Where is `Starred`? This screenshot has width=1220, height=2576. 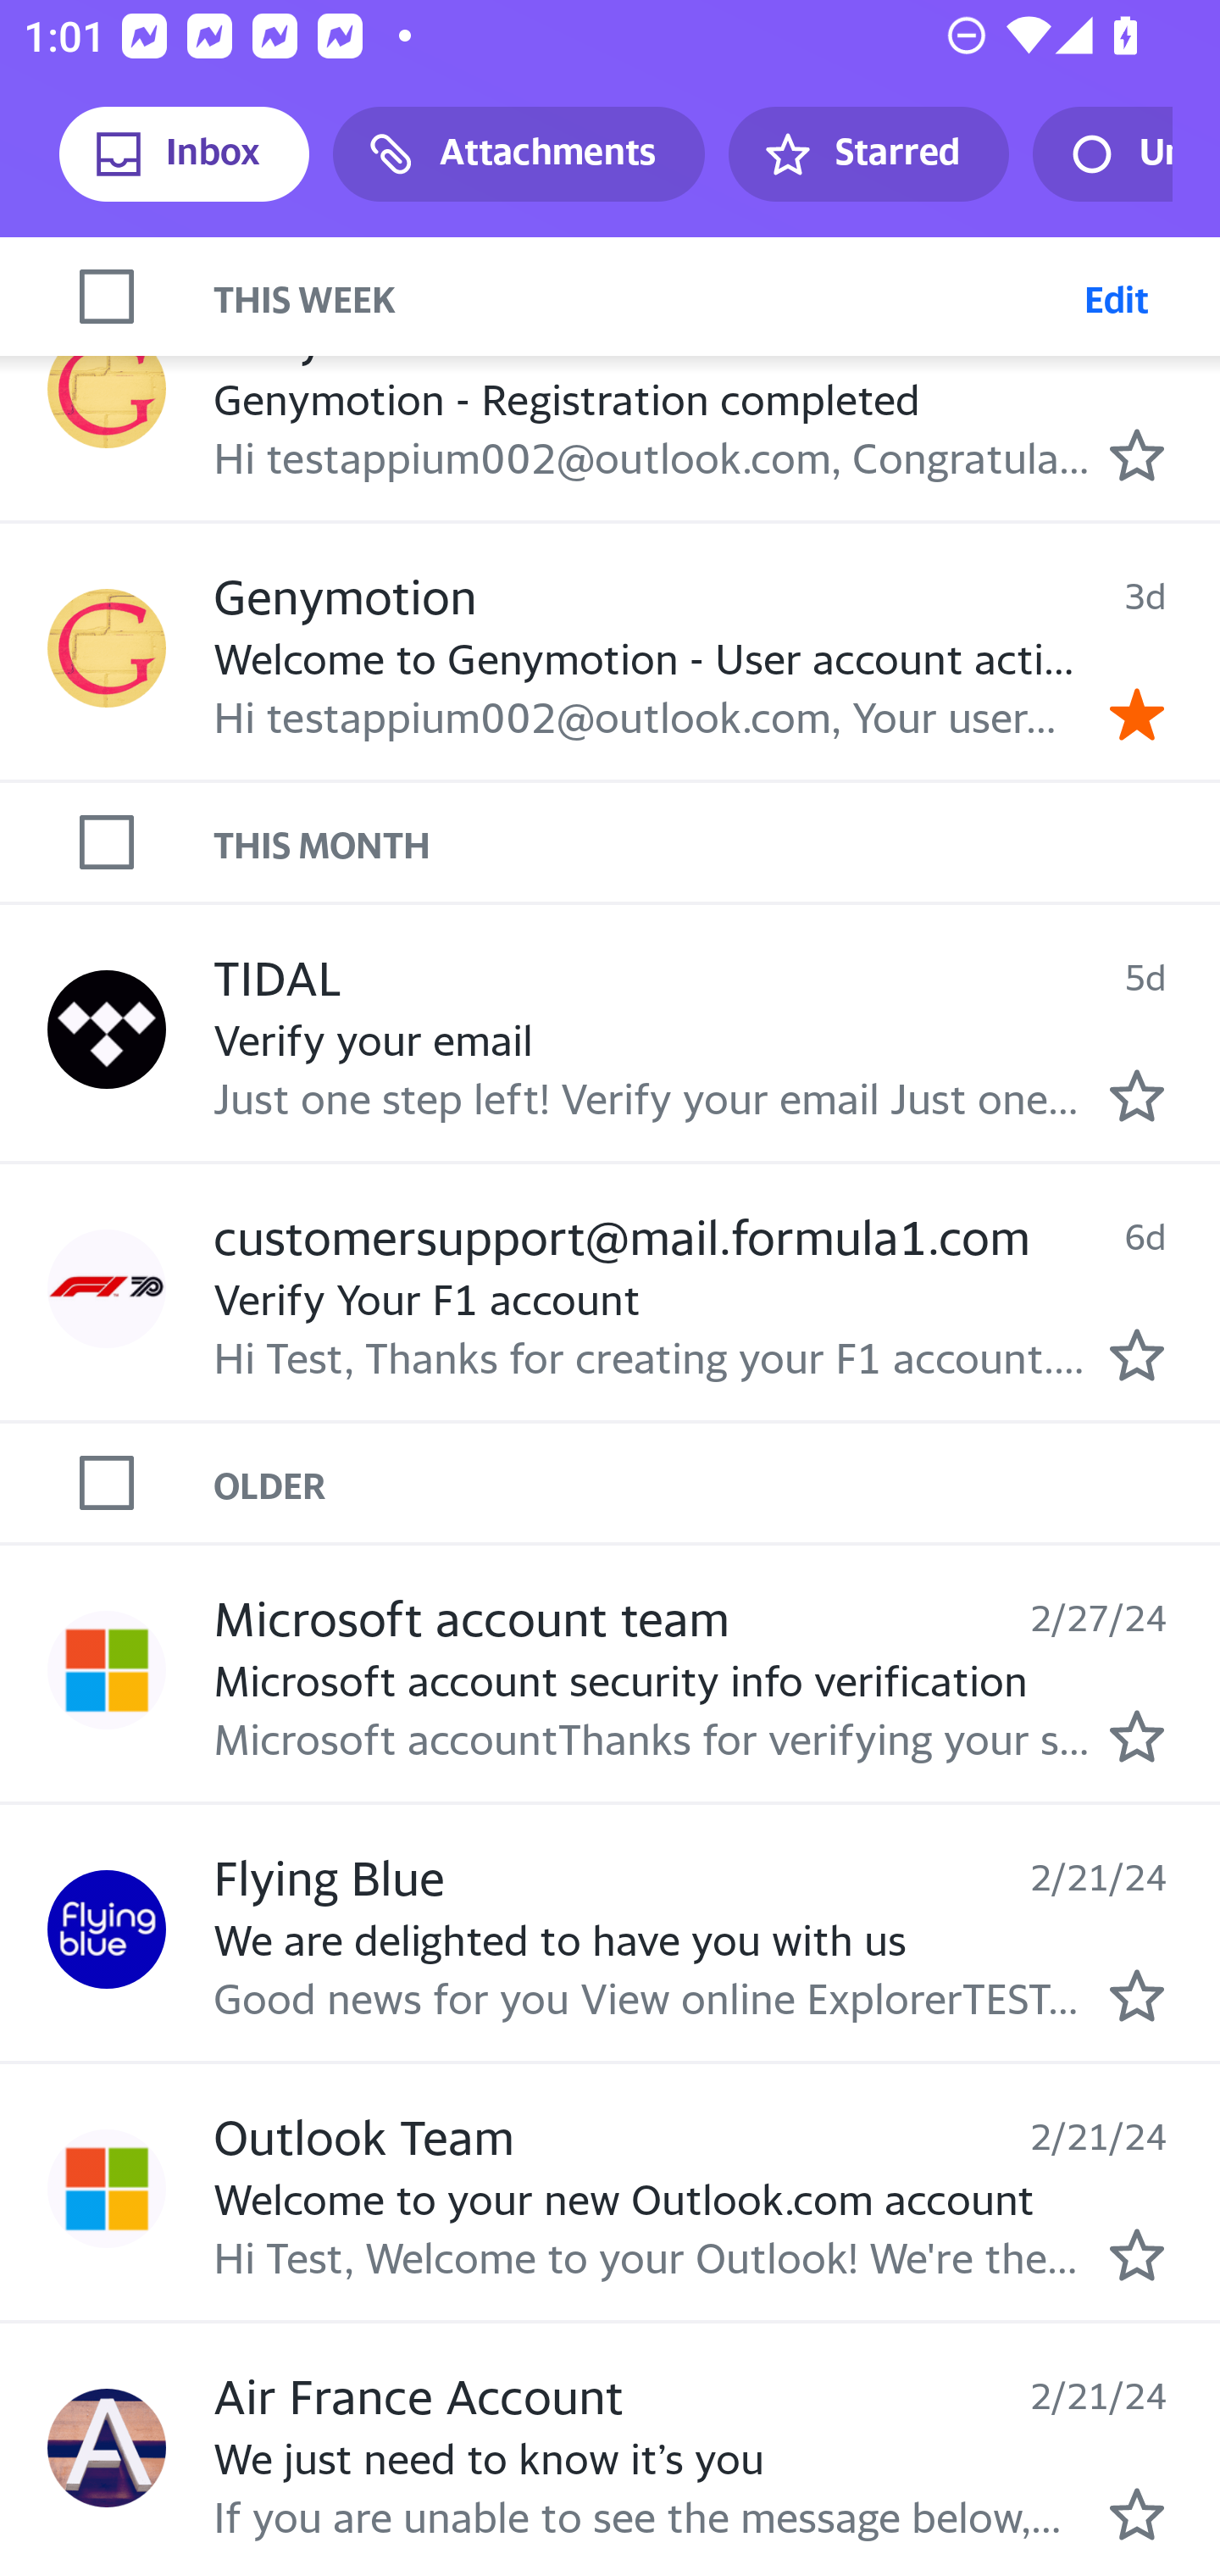
Starred is located at coordinates (868, 154).